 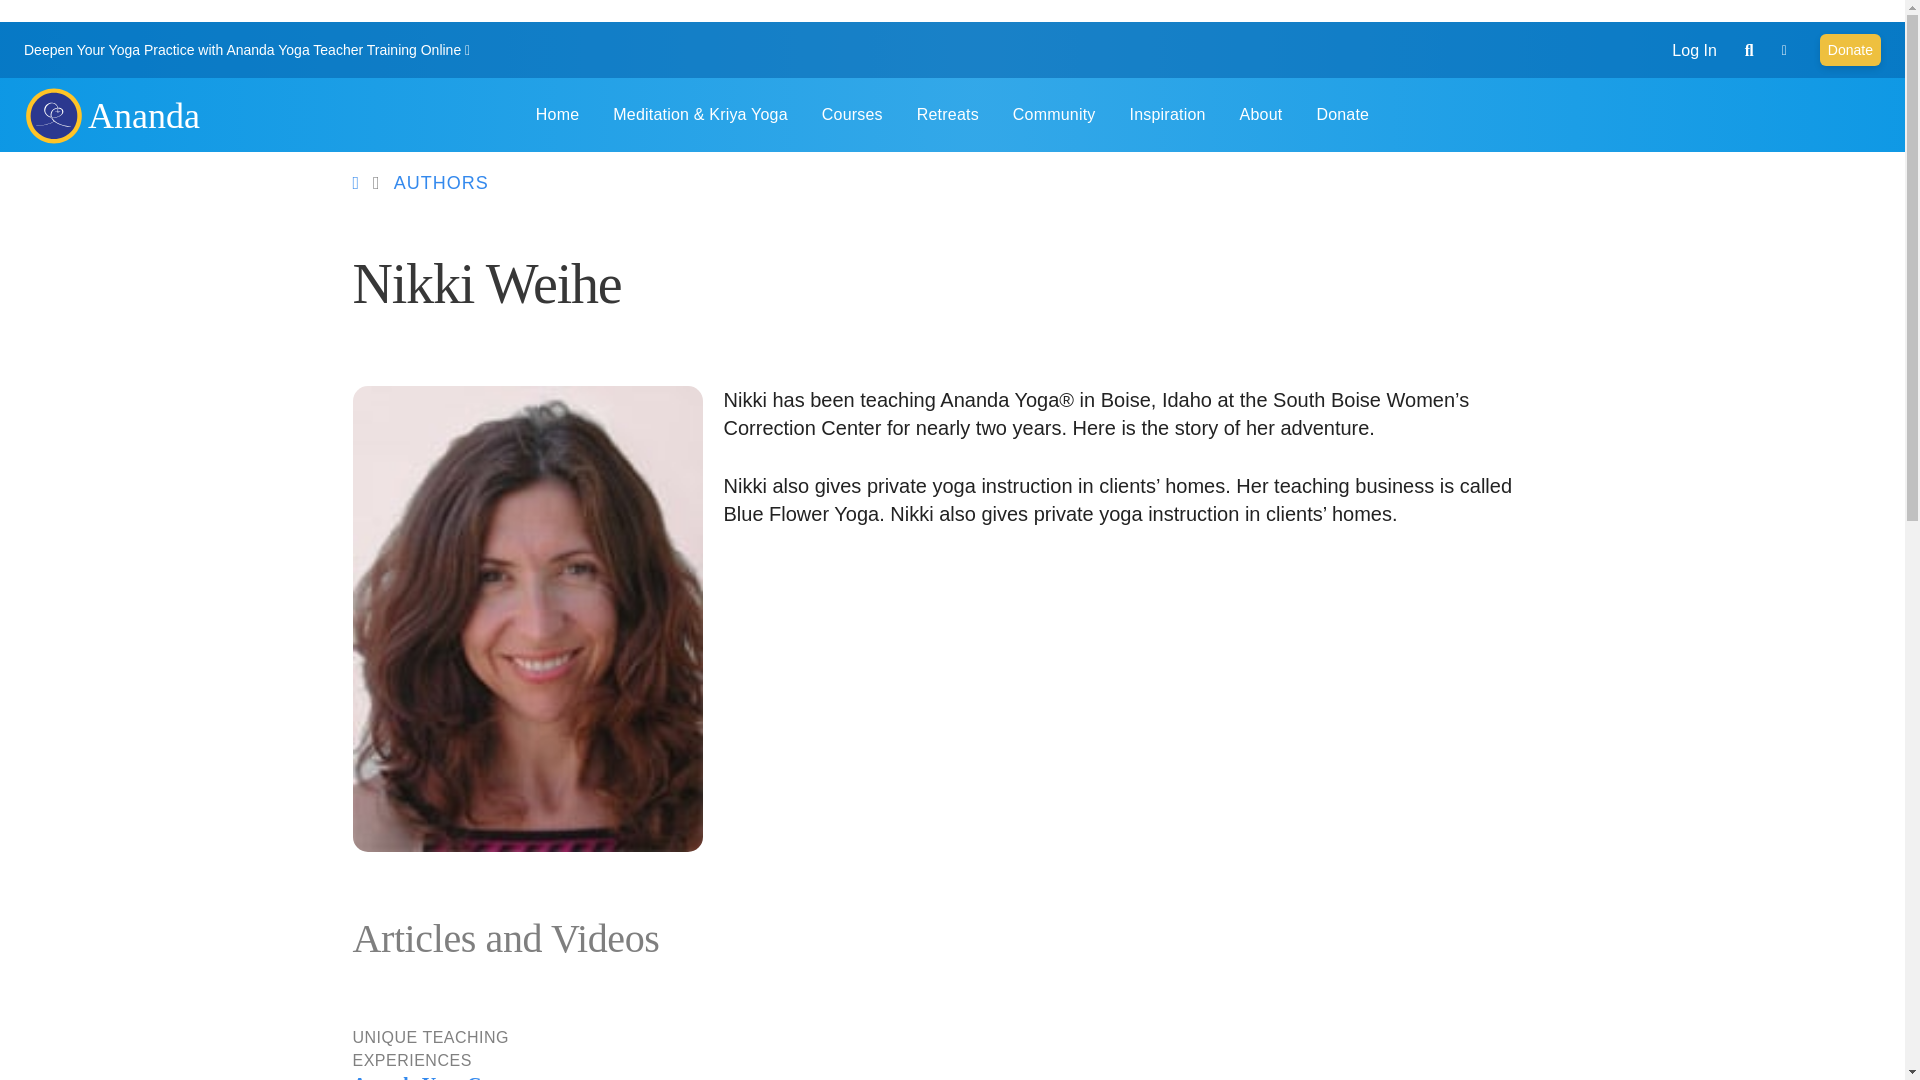 I want to click on Ananda, so click(x=52, y=114).